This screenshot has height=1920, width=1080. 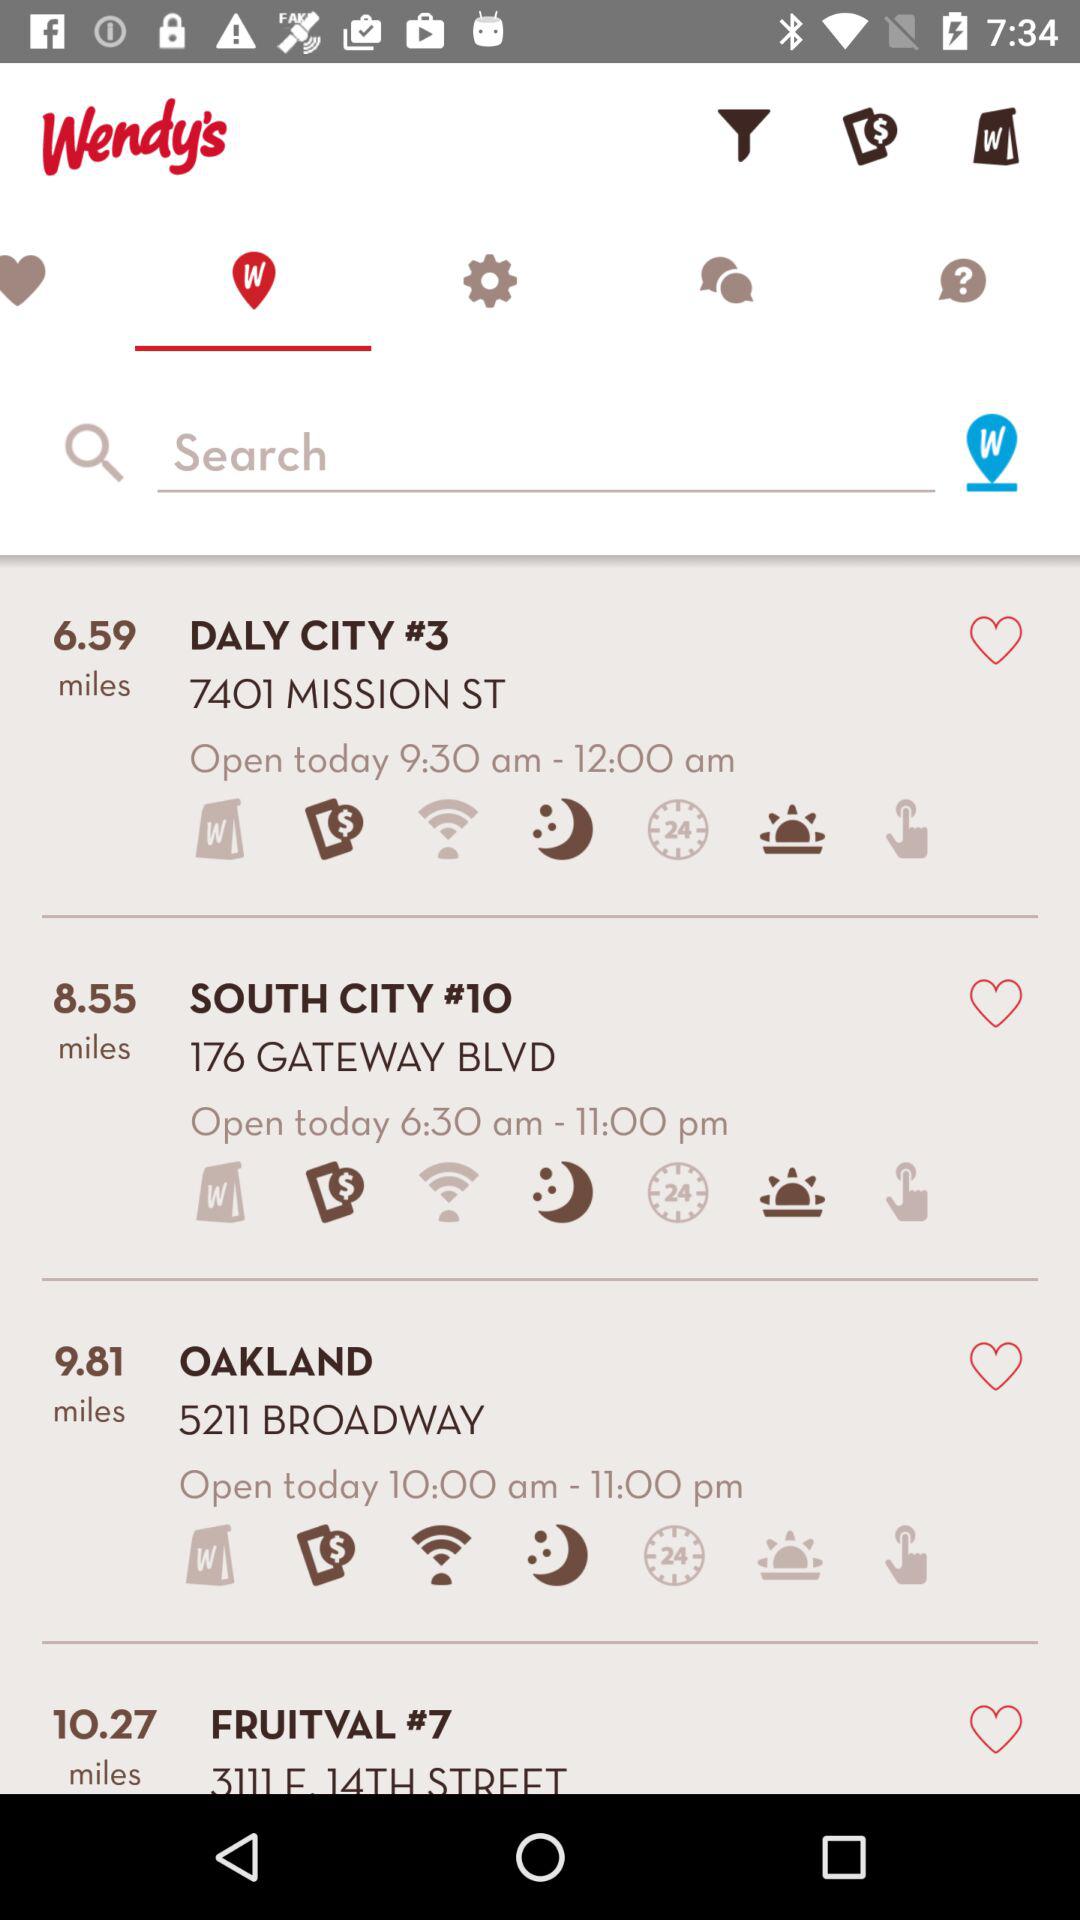 I want to click on locate store, so click(x=992, y=452).